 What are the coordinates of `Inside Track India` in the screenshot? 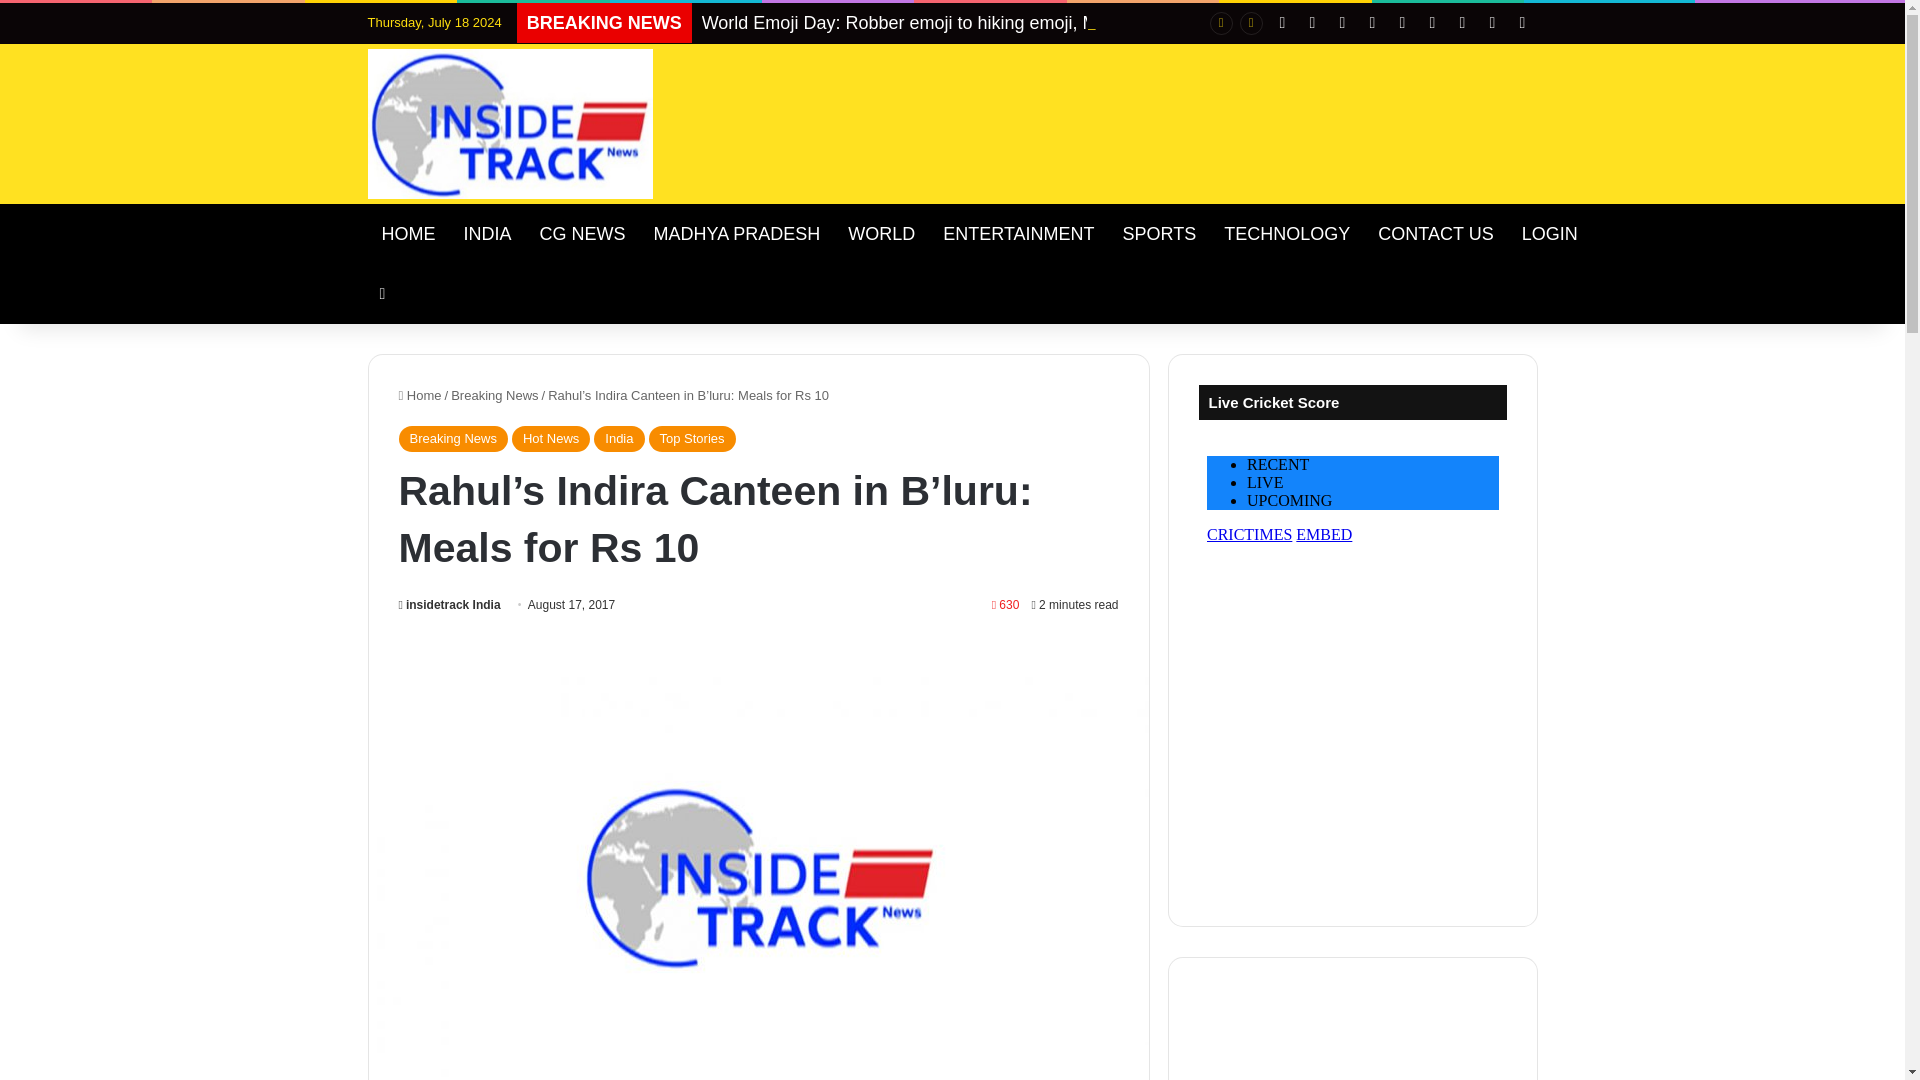 It's located at (511, 123).